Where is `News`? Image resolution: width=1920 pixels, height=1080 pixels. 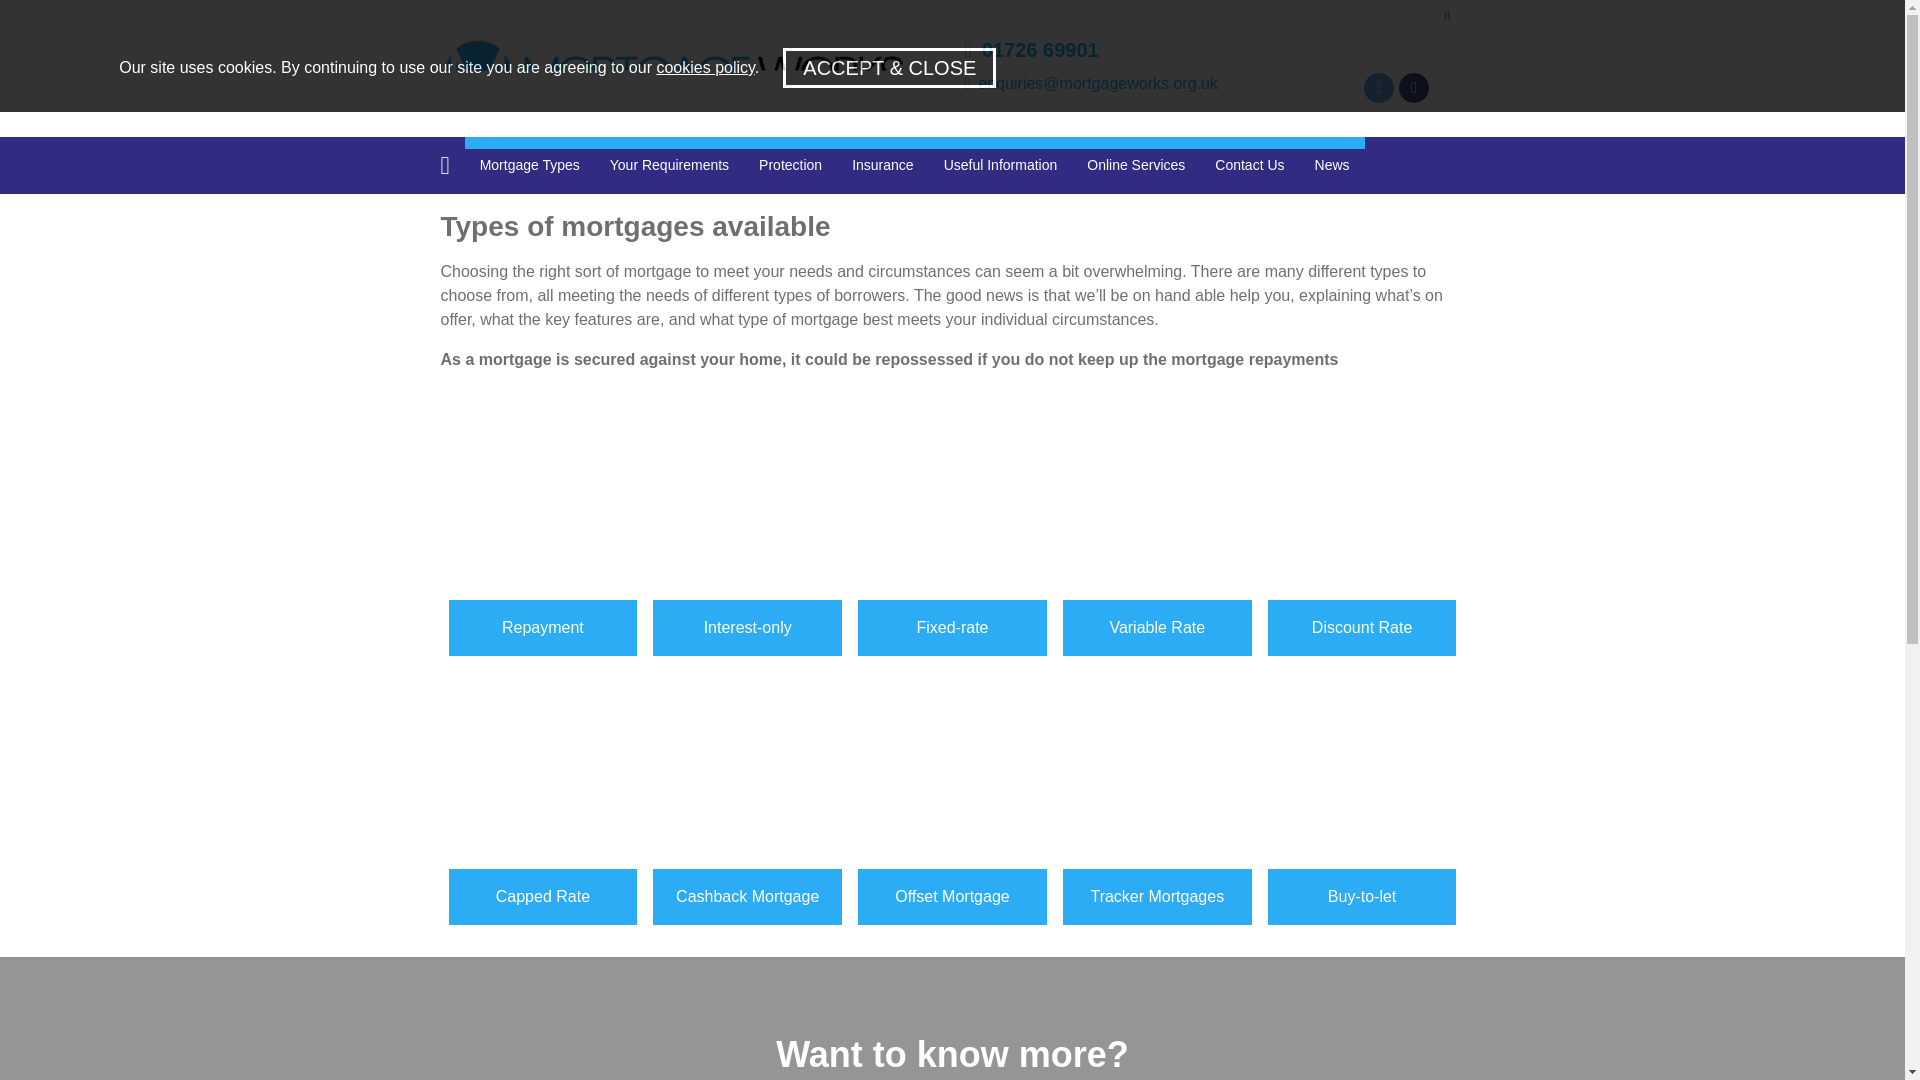 News is located at coordinates (1332, 165).